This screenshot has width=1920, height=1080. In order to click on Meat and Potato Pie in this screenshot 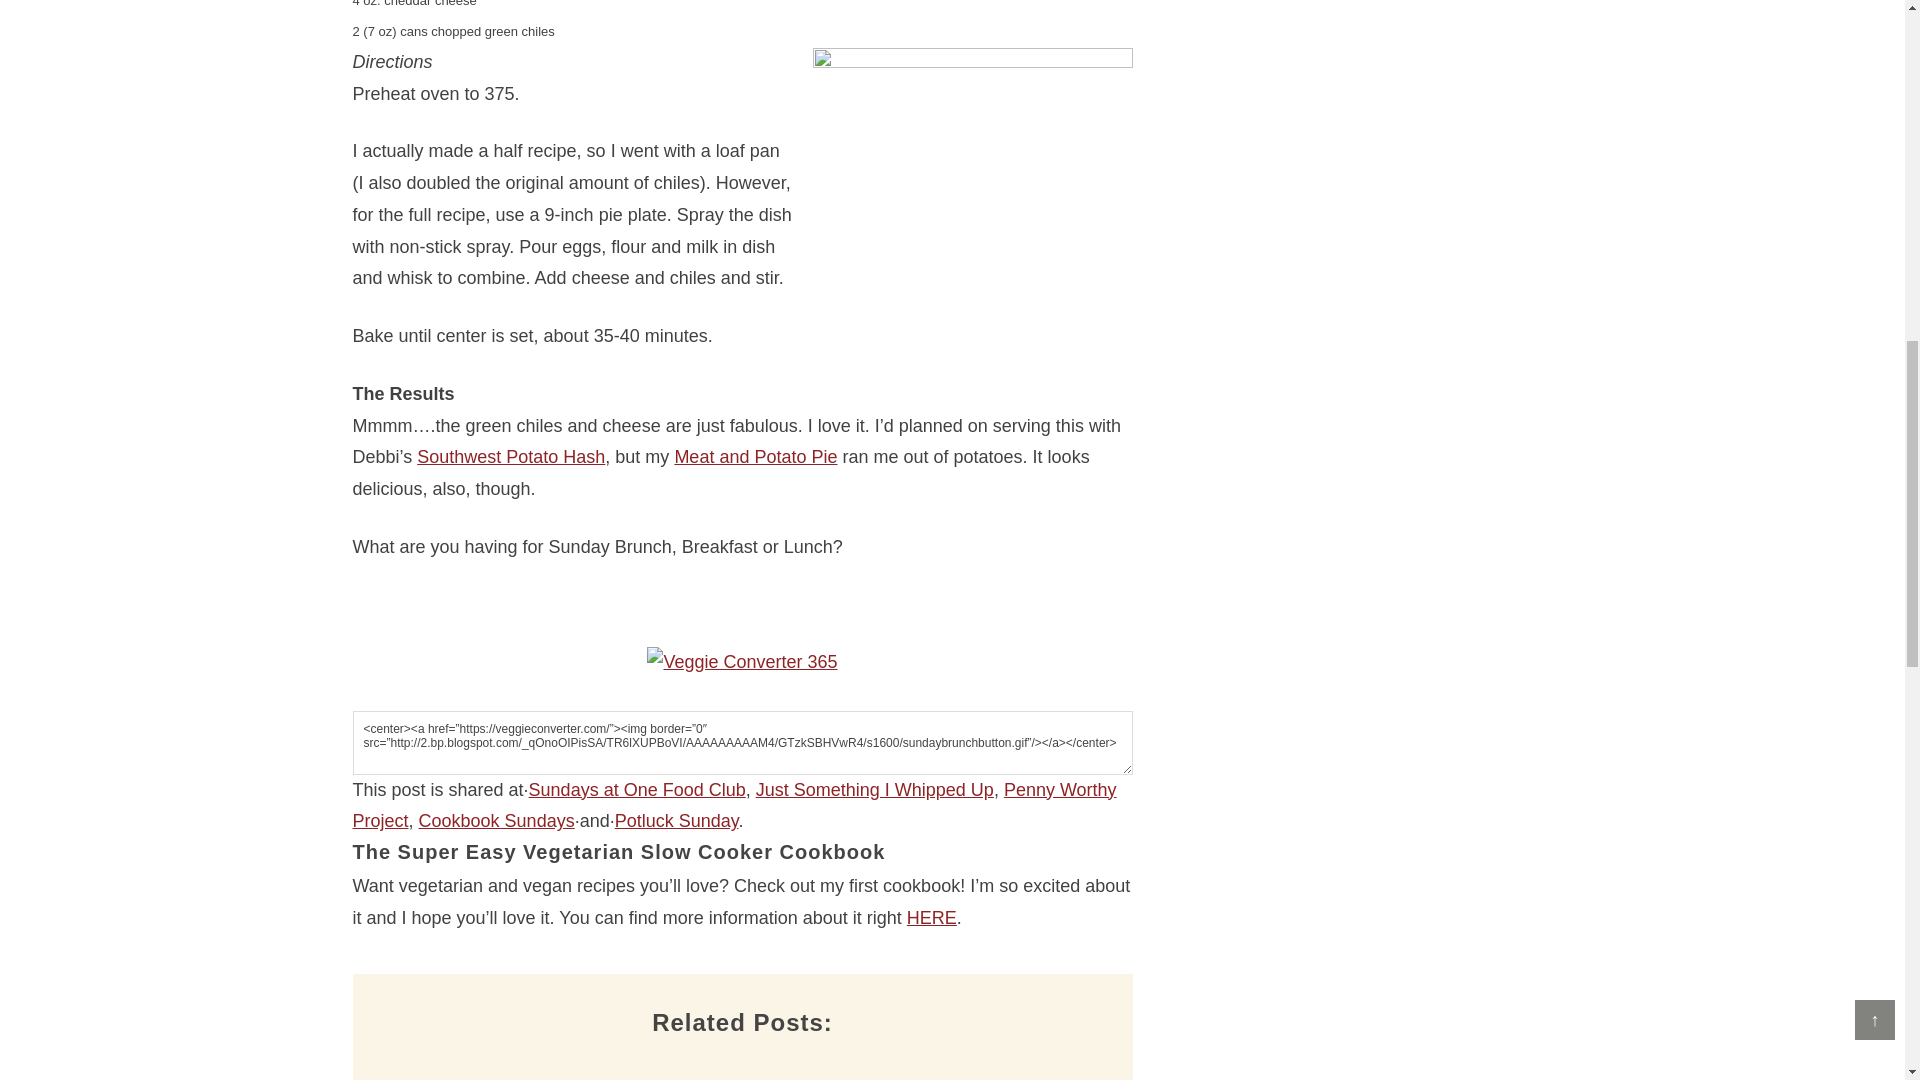, I will do `click(755, 456)`.